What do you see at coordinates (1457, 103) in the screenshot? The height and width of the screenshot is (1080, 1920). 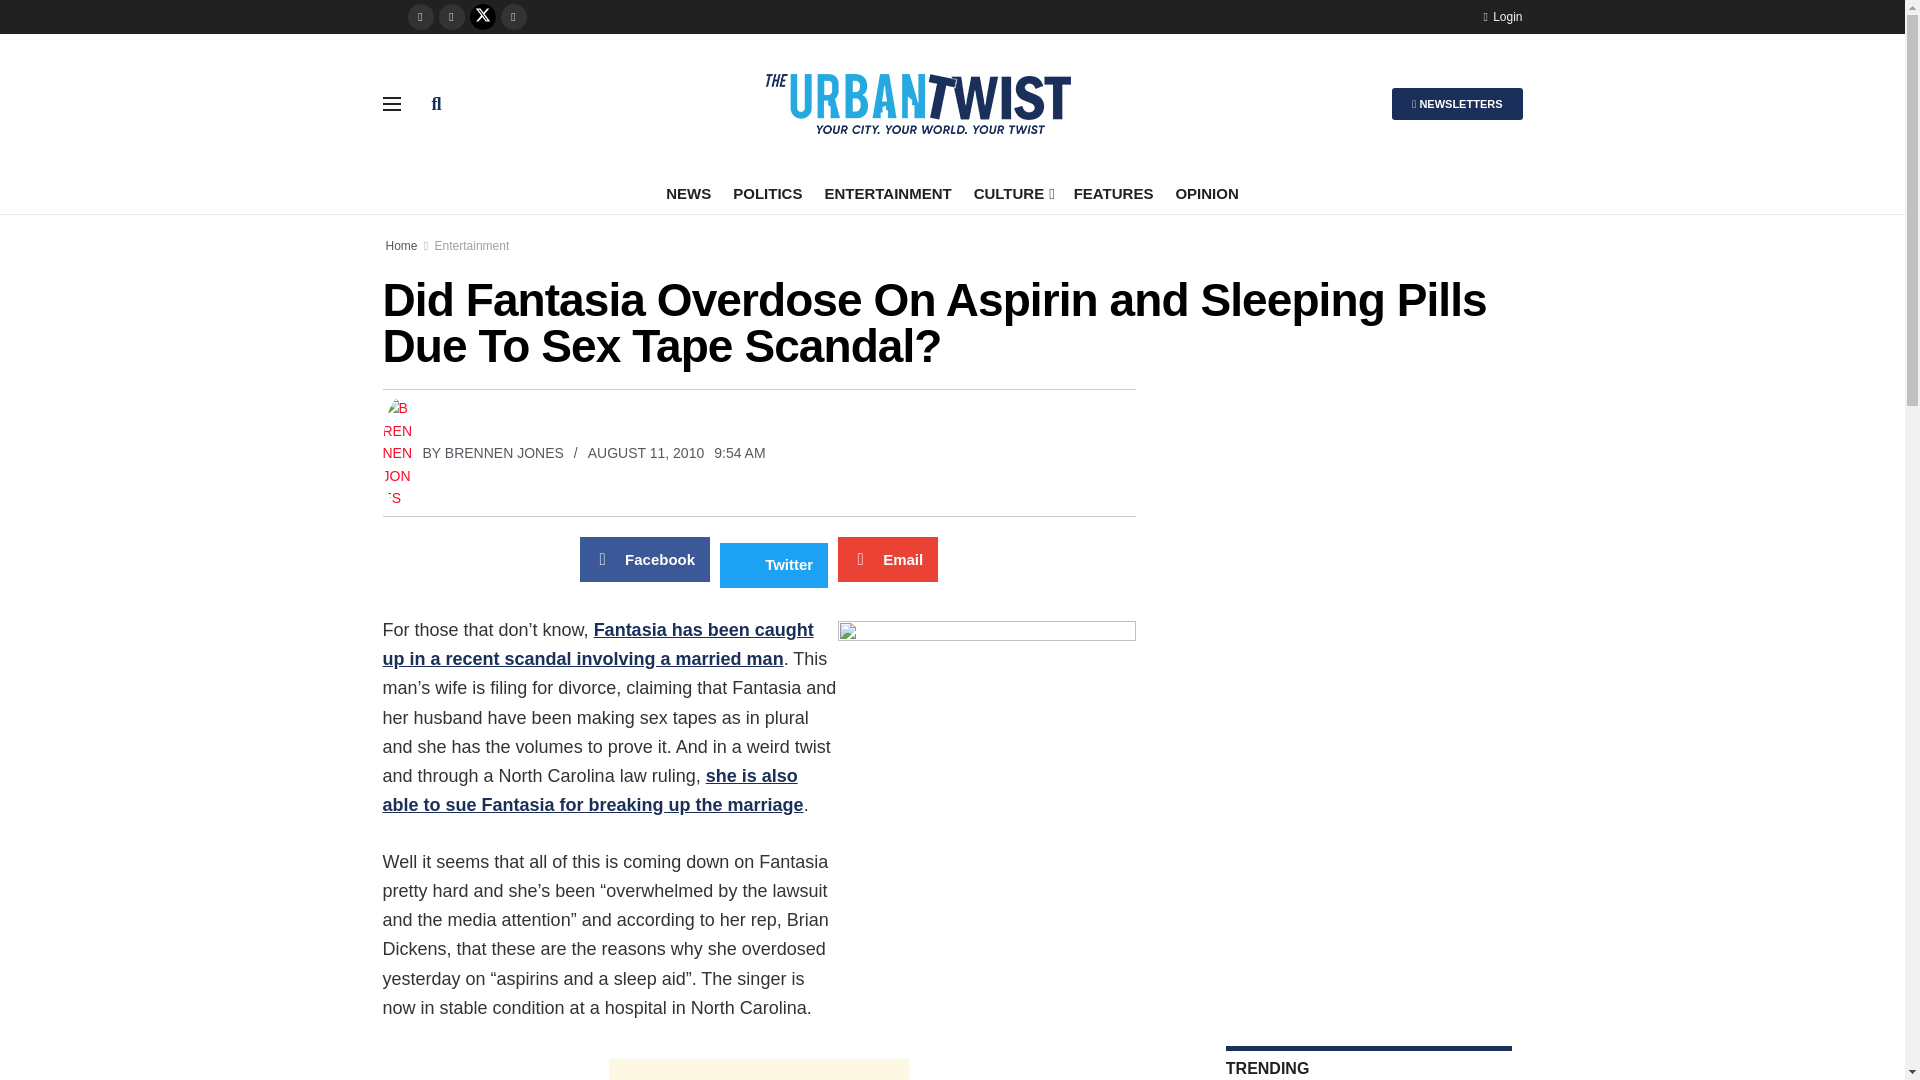 I see `NEWSLETTERS` at bounding box center [1457, 103].